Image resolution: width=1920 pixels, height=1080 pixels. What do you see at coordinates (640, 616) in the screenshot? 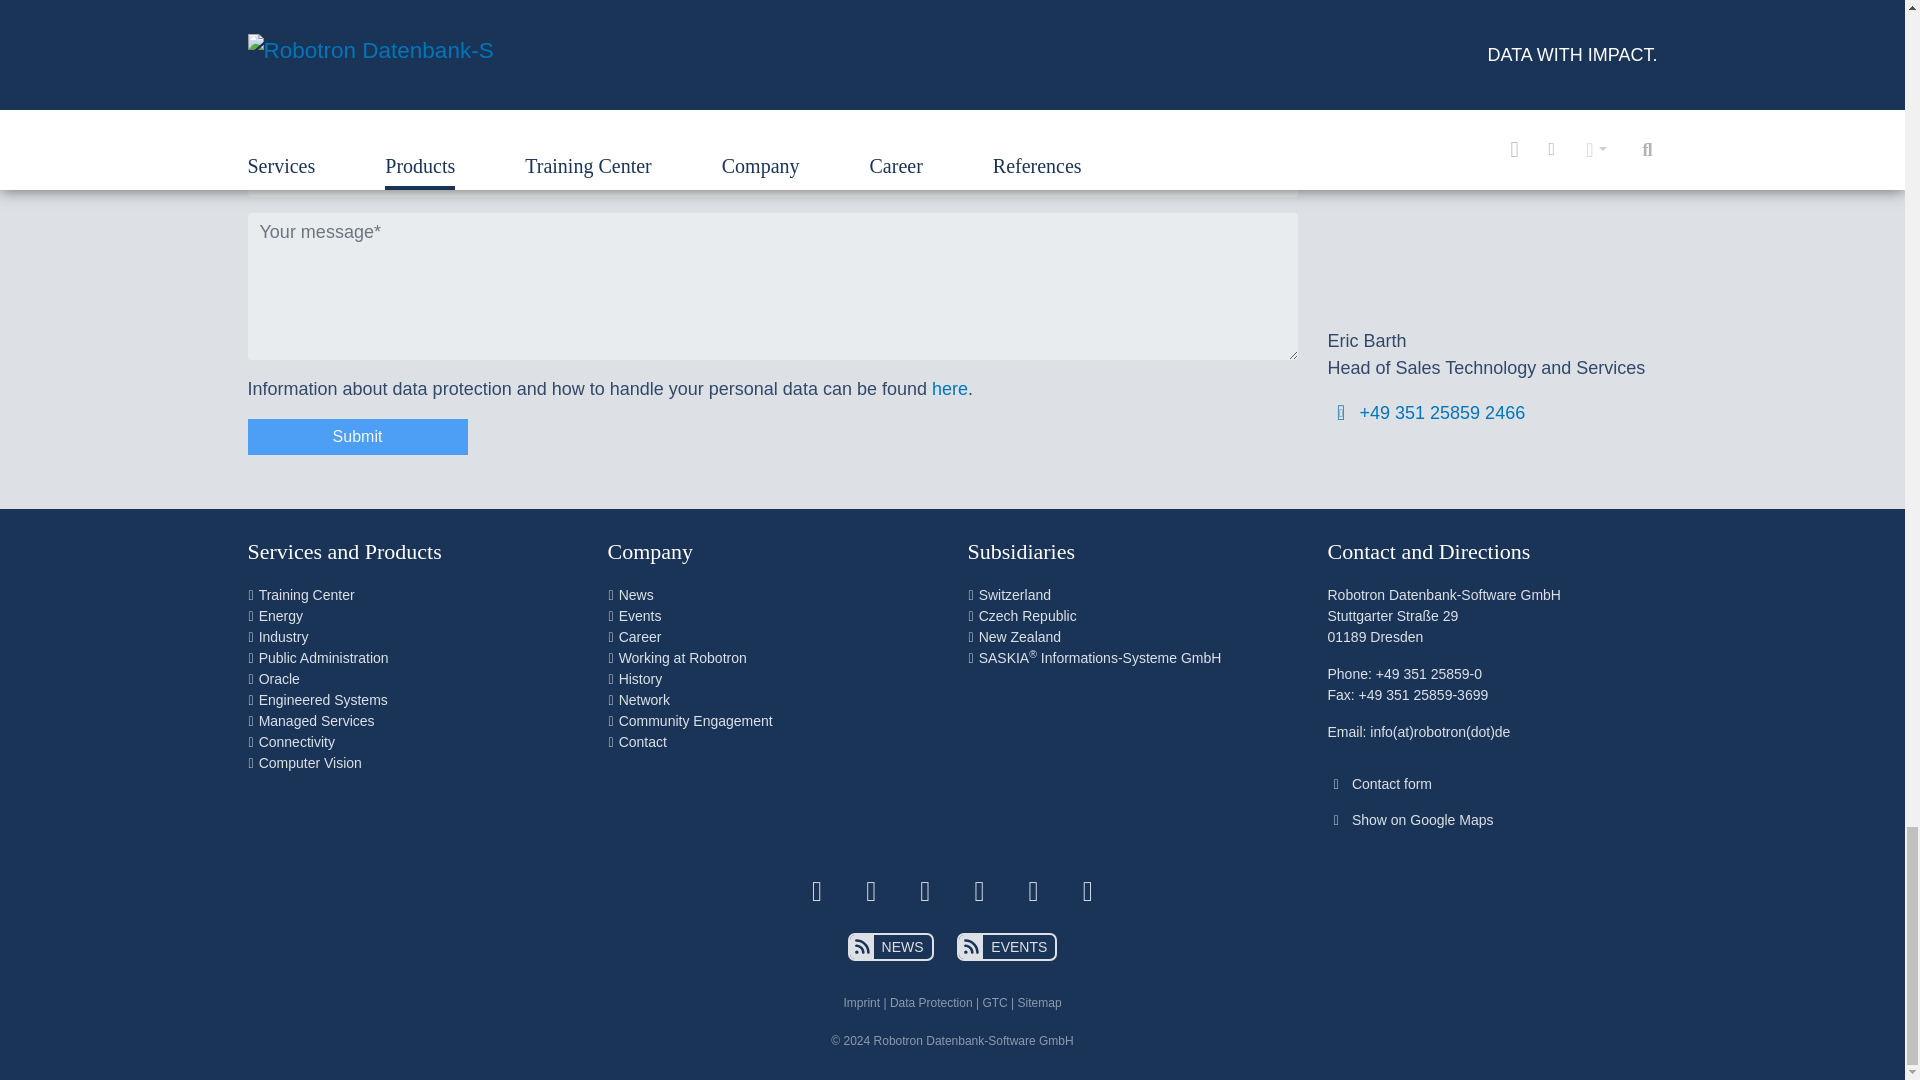
I see `Events` at bounding box center [640, 616].